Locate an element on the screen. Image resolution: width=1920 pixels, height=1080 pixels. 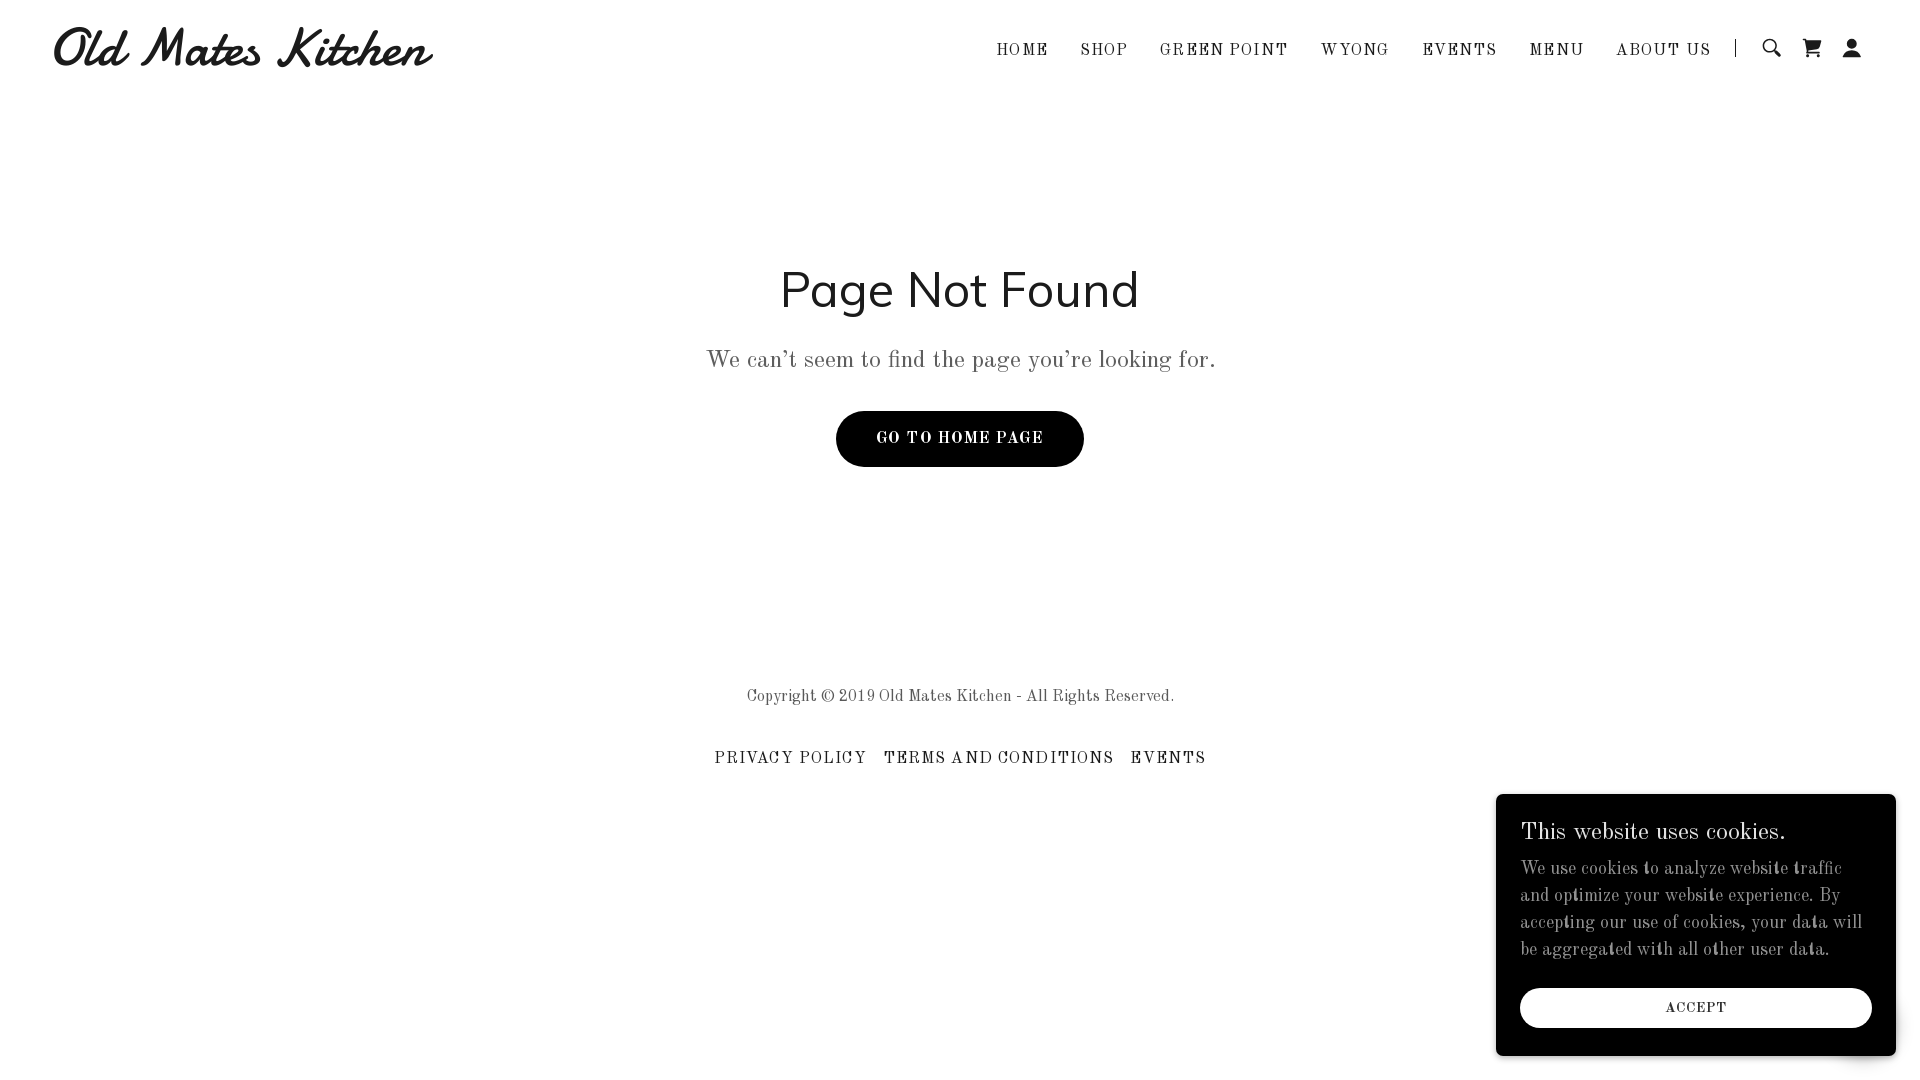
PRIVACY POLICY is located at coordinates (790, 759).